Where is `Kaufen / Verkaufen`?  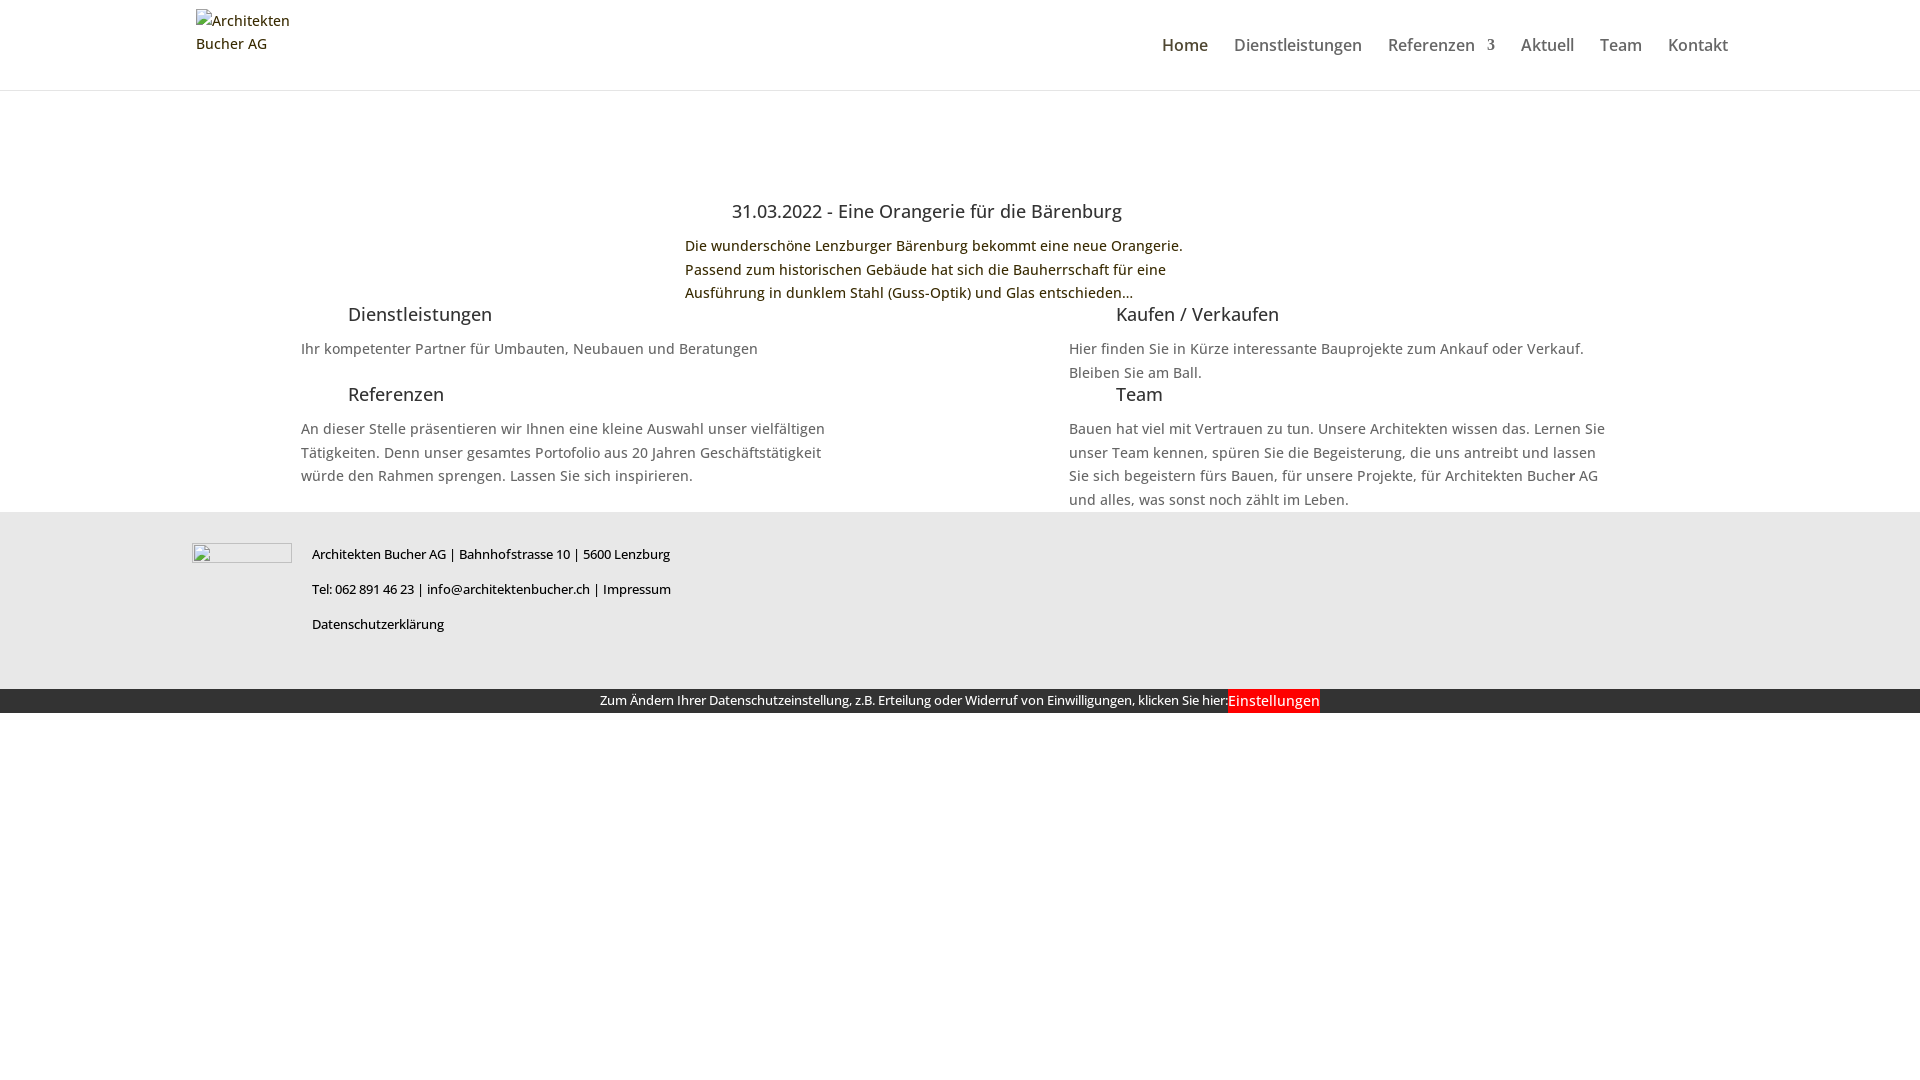 Kaufen / Verkaufen is located at coordinates (1198, 314).